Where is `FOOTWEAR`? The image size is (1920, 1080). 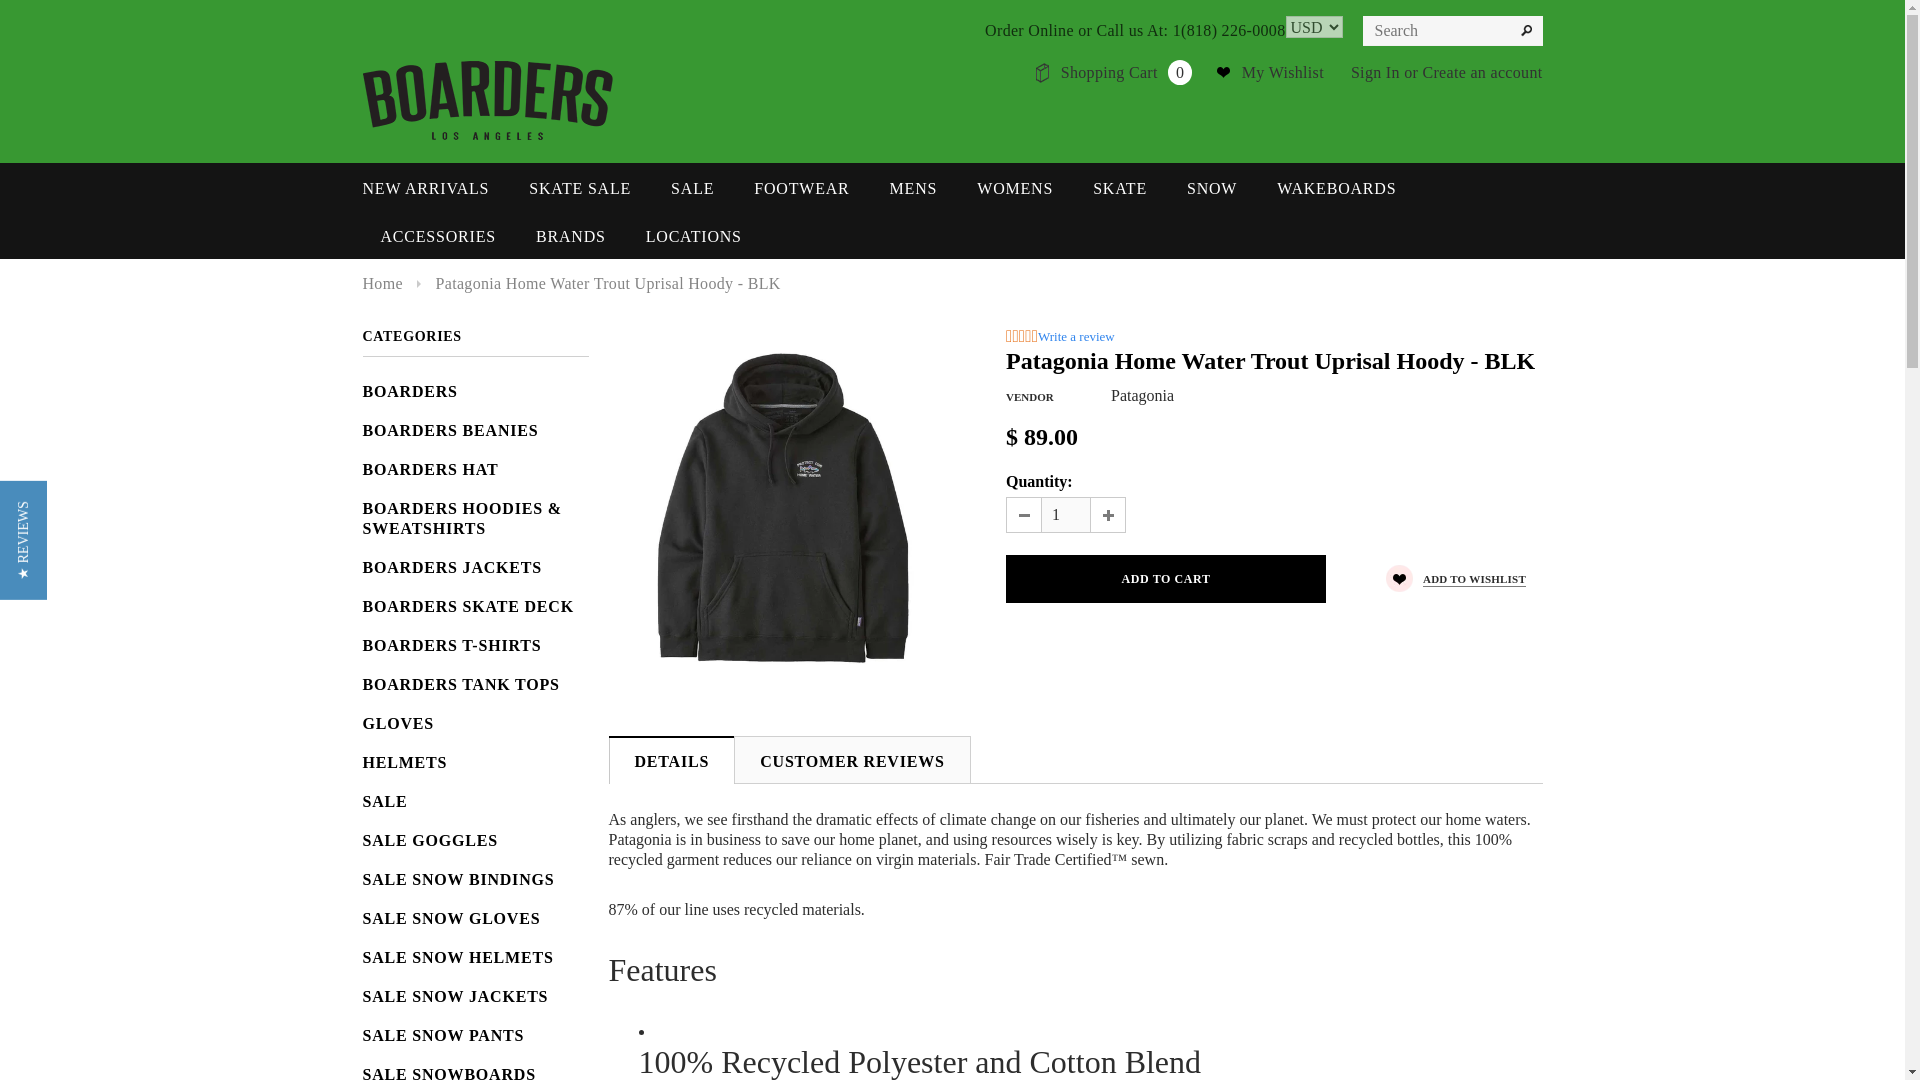 FOOTWEAR is located at coordinates (801, 188).